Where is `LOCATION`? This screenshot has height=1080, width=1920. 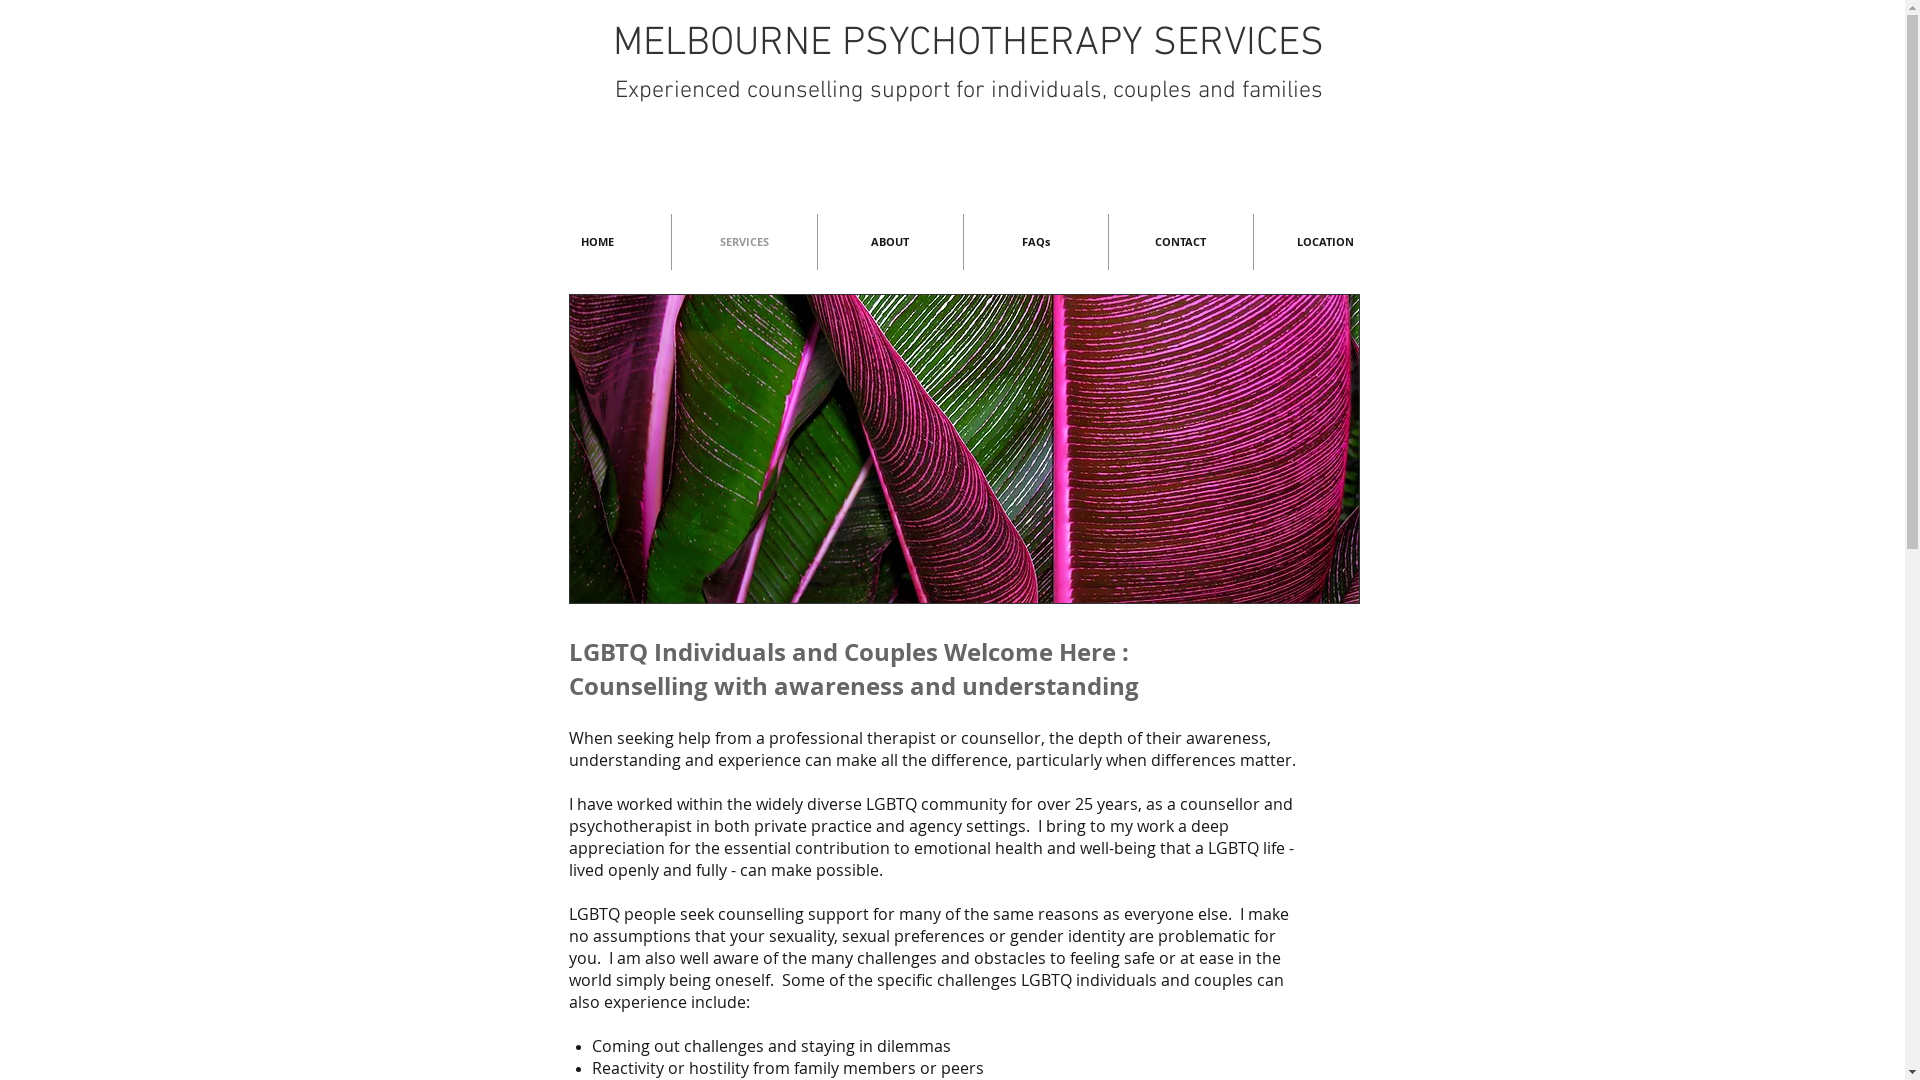
LOCATION is located at coordinates (1326, 242).